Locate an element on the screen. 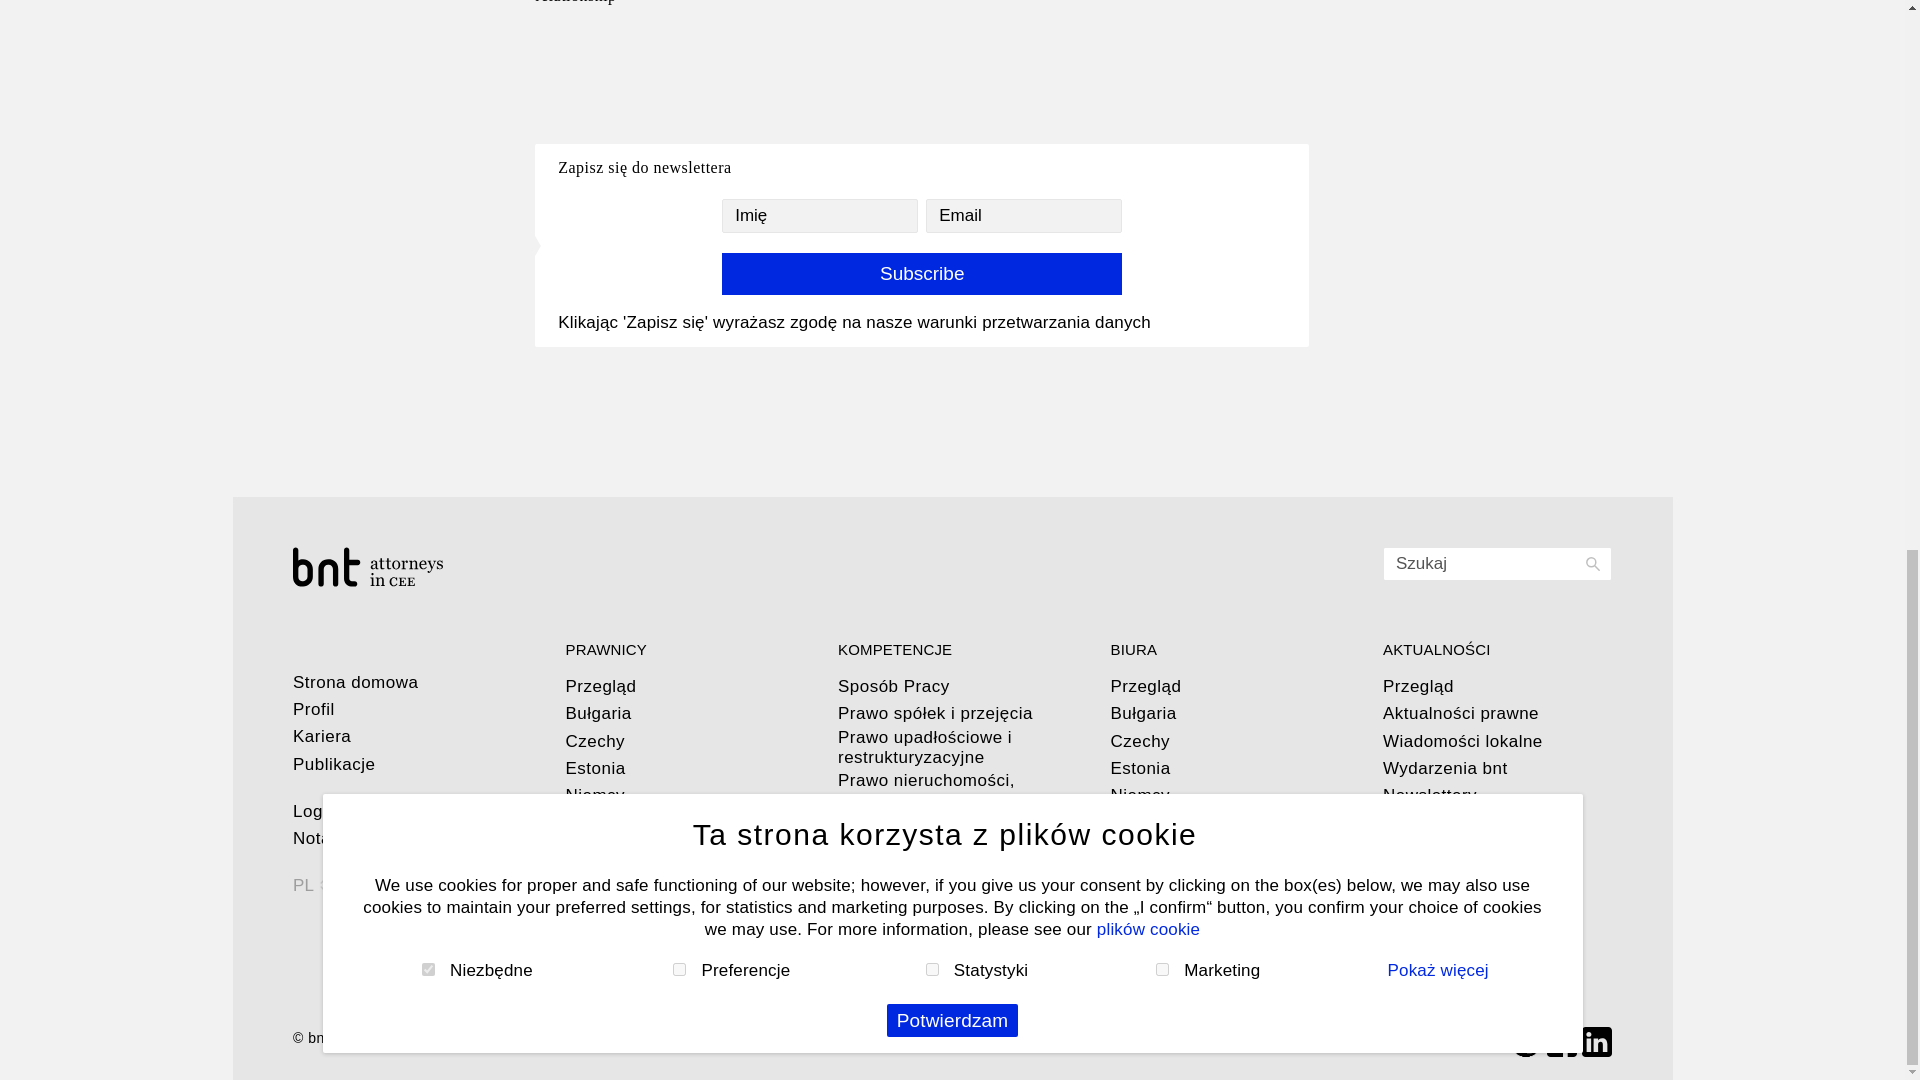  Szukaj is located at coordinates (1497, 564).